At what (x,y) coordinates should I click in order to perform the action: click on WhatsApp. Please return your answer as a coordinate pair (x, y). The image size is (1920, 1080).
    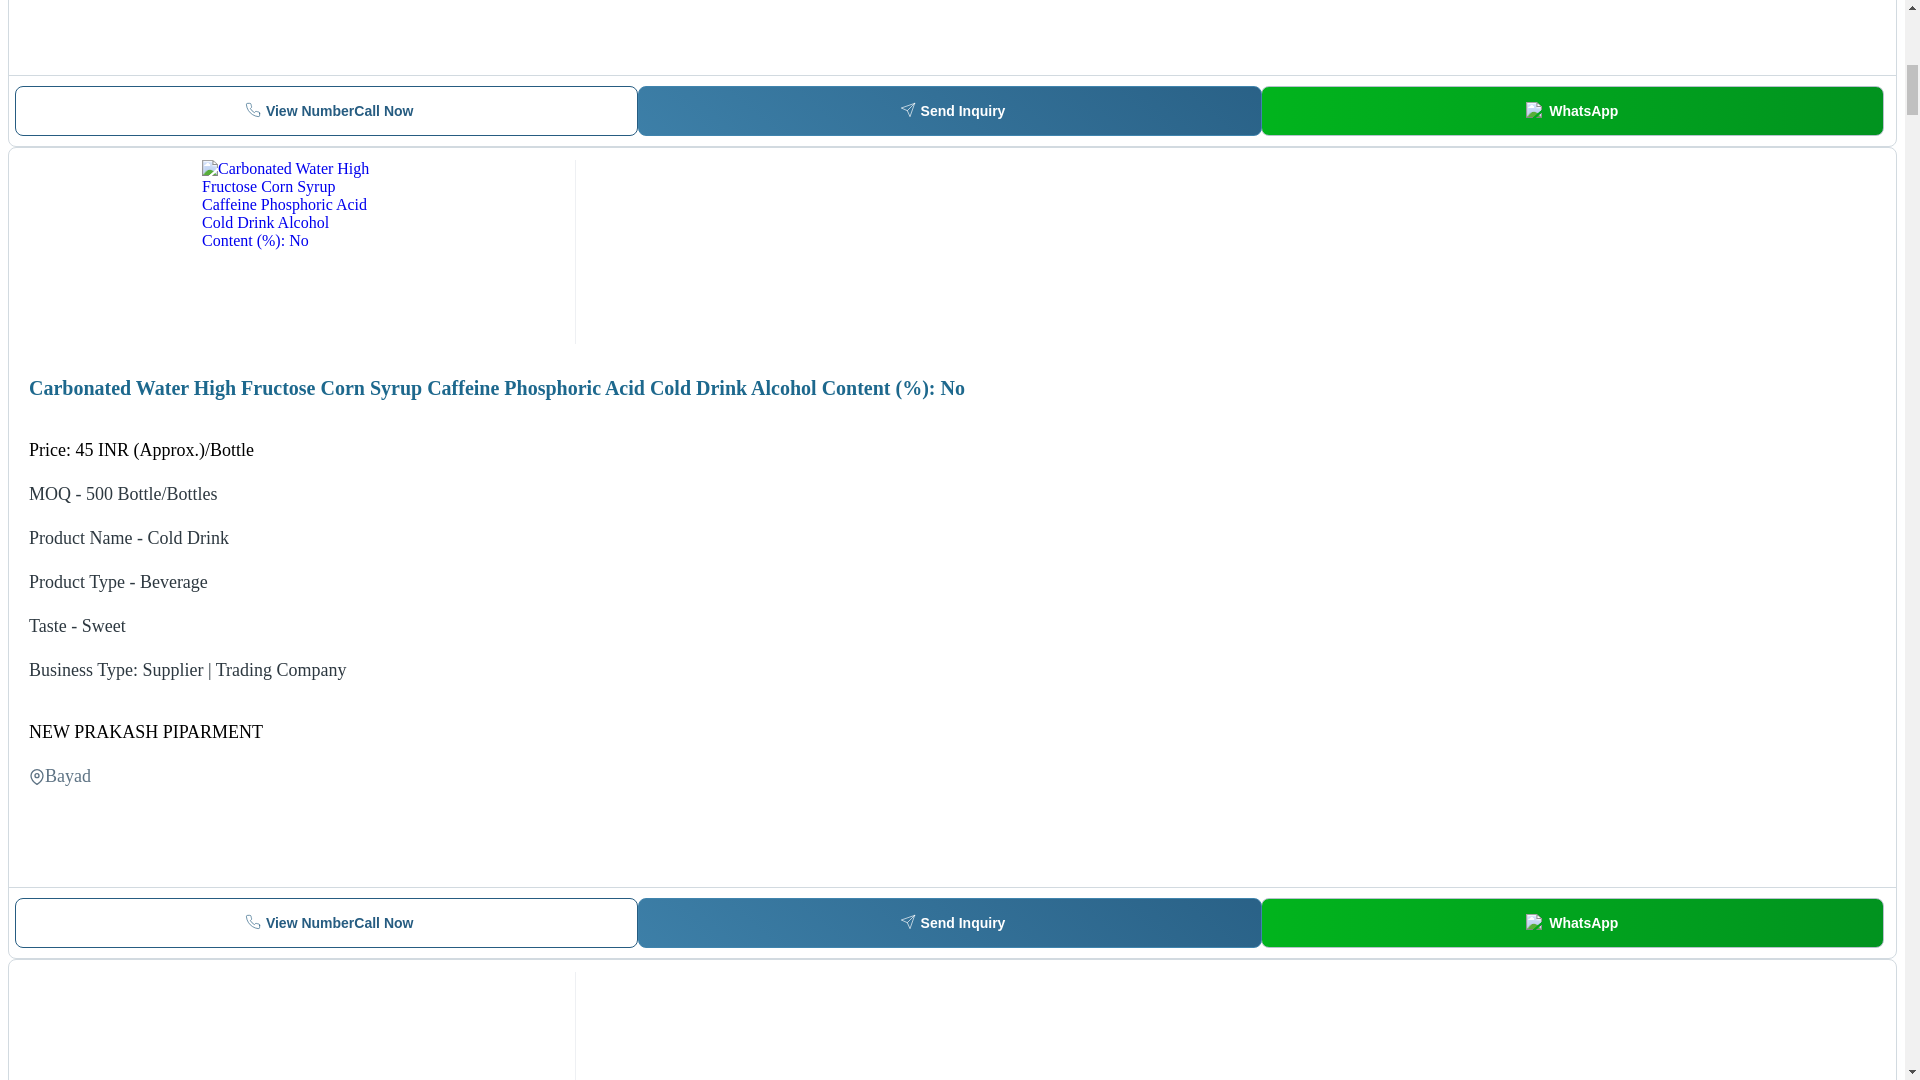
    Looking at the image, I should click on (326, 922).